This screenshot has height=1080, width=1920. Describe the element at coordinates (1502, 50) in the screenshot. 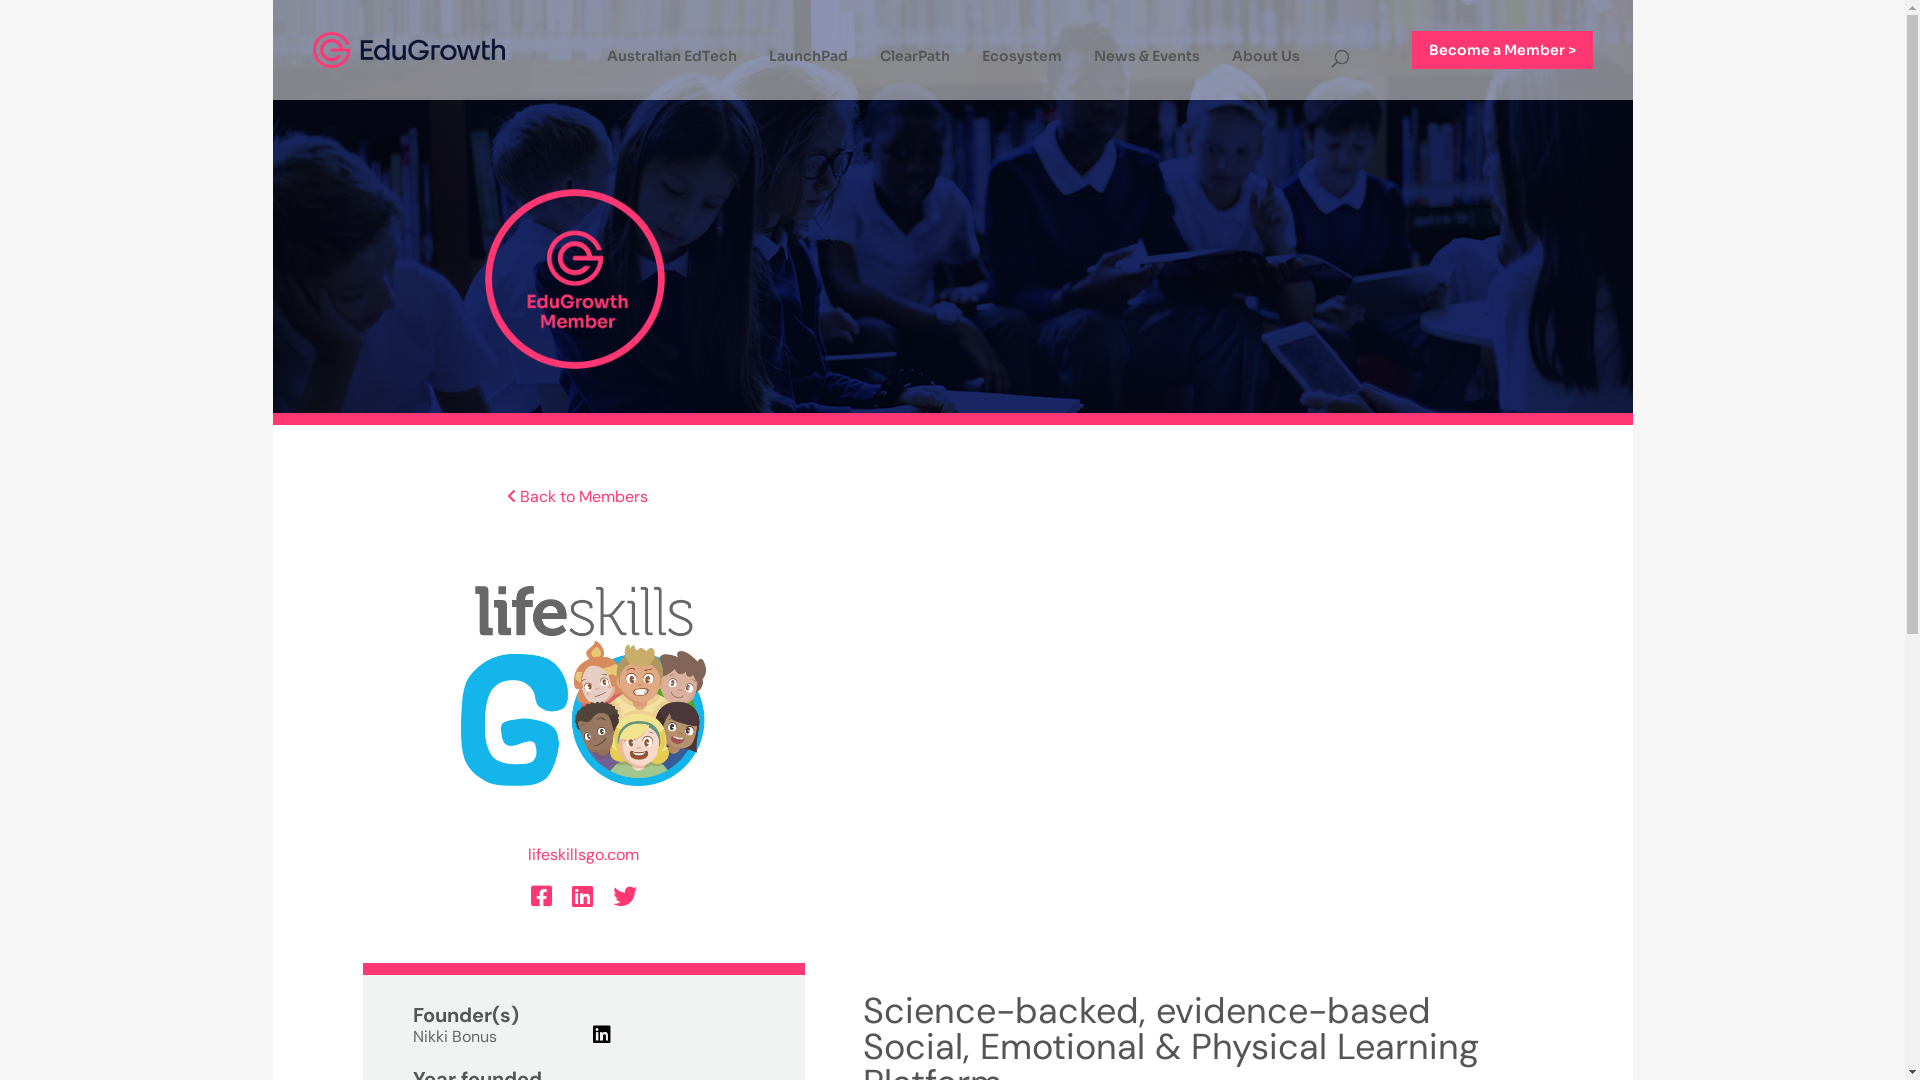

I see `Become a Member >` at that location.